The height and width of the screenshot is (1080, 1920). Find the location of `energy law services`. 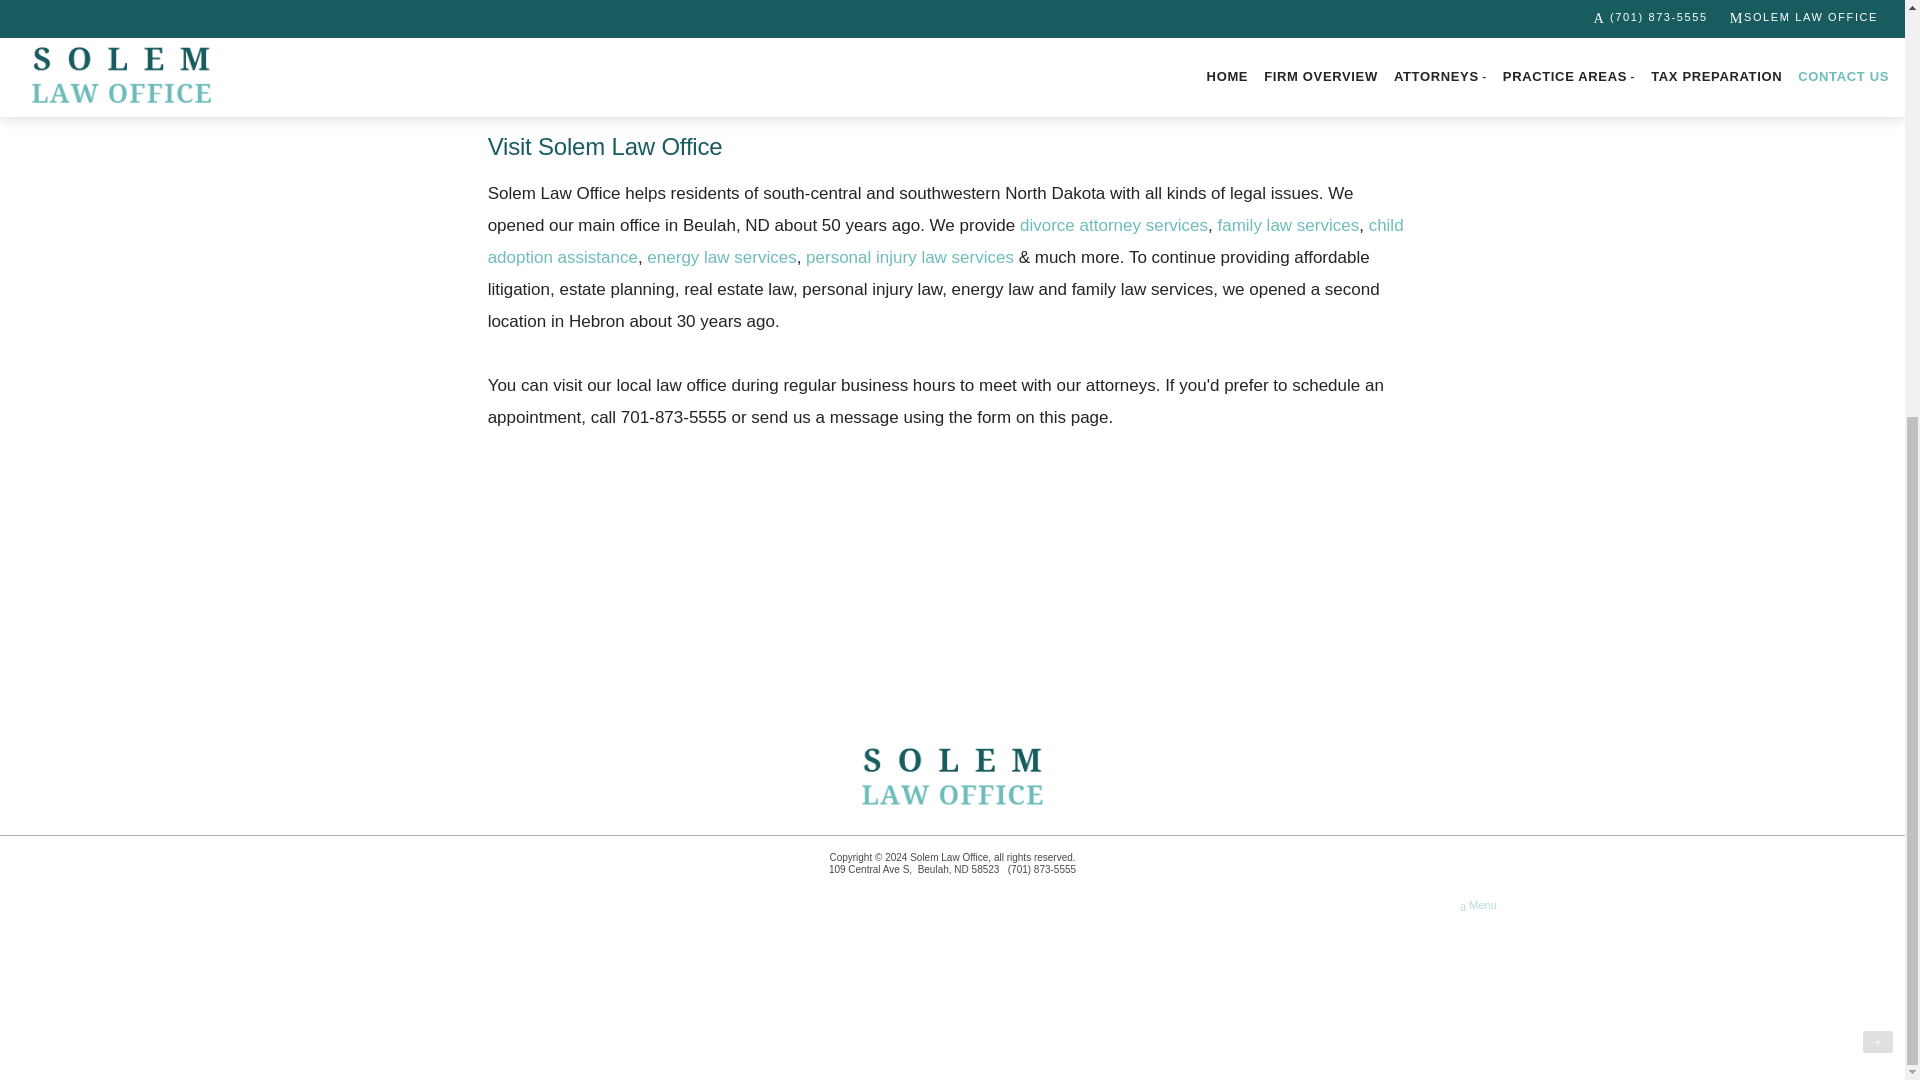

energy law services is located at coordinates (722, 257).